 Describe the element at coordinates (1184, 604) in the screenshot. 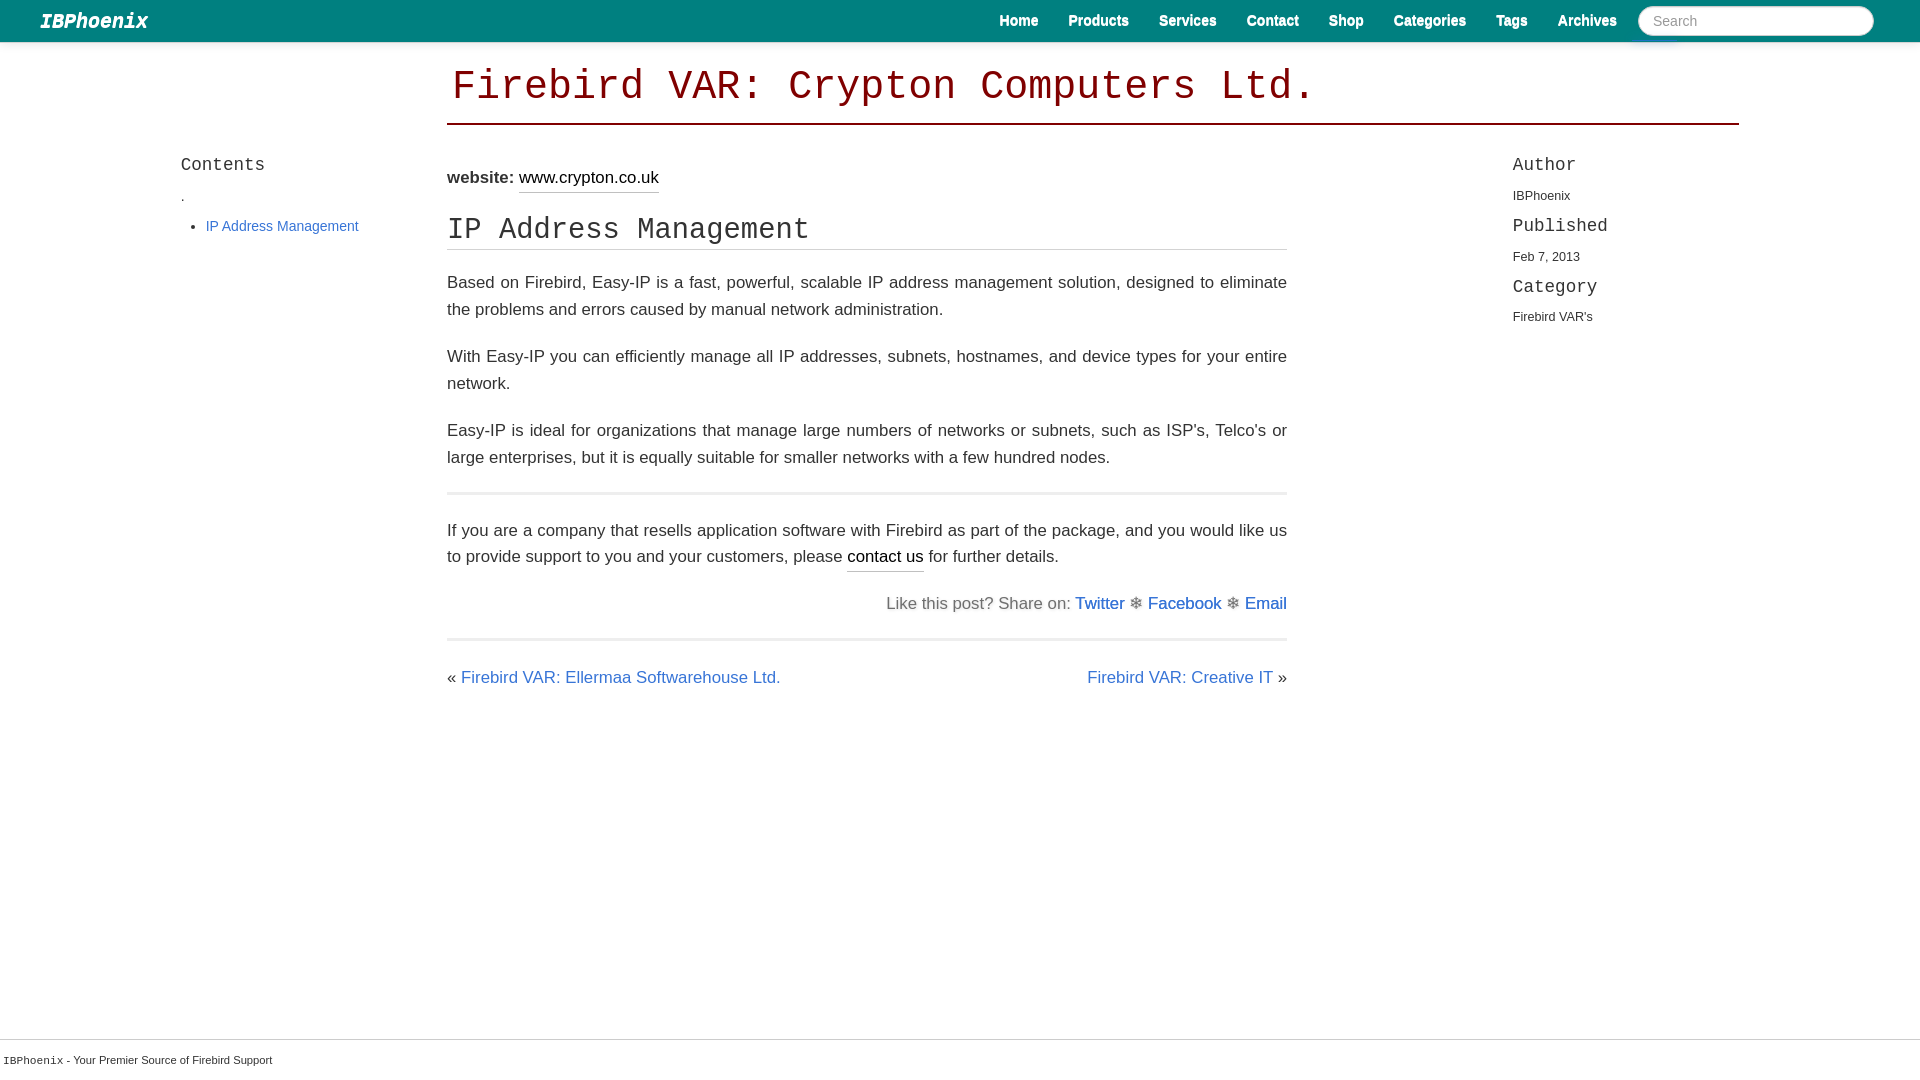

I see `Share on Facebook` at that location.